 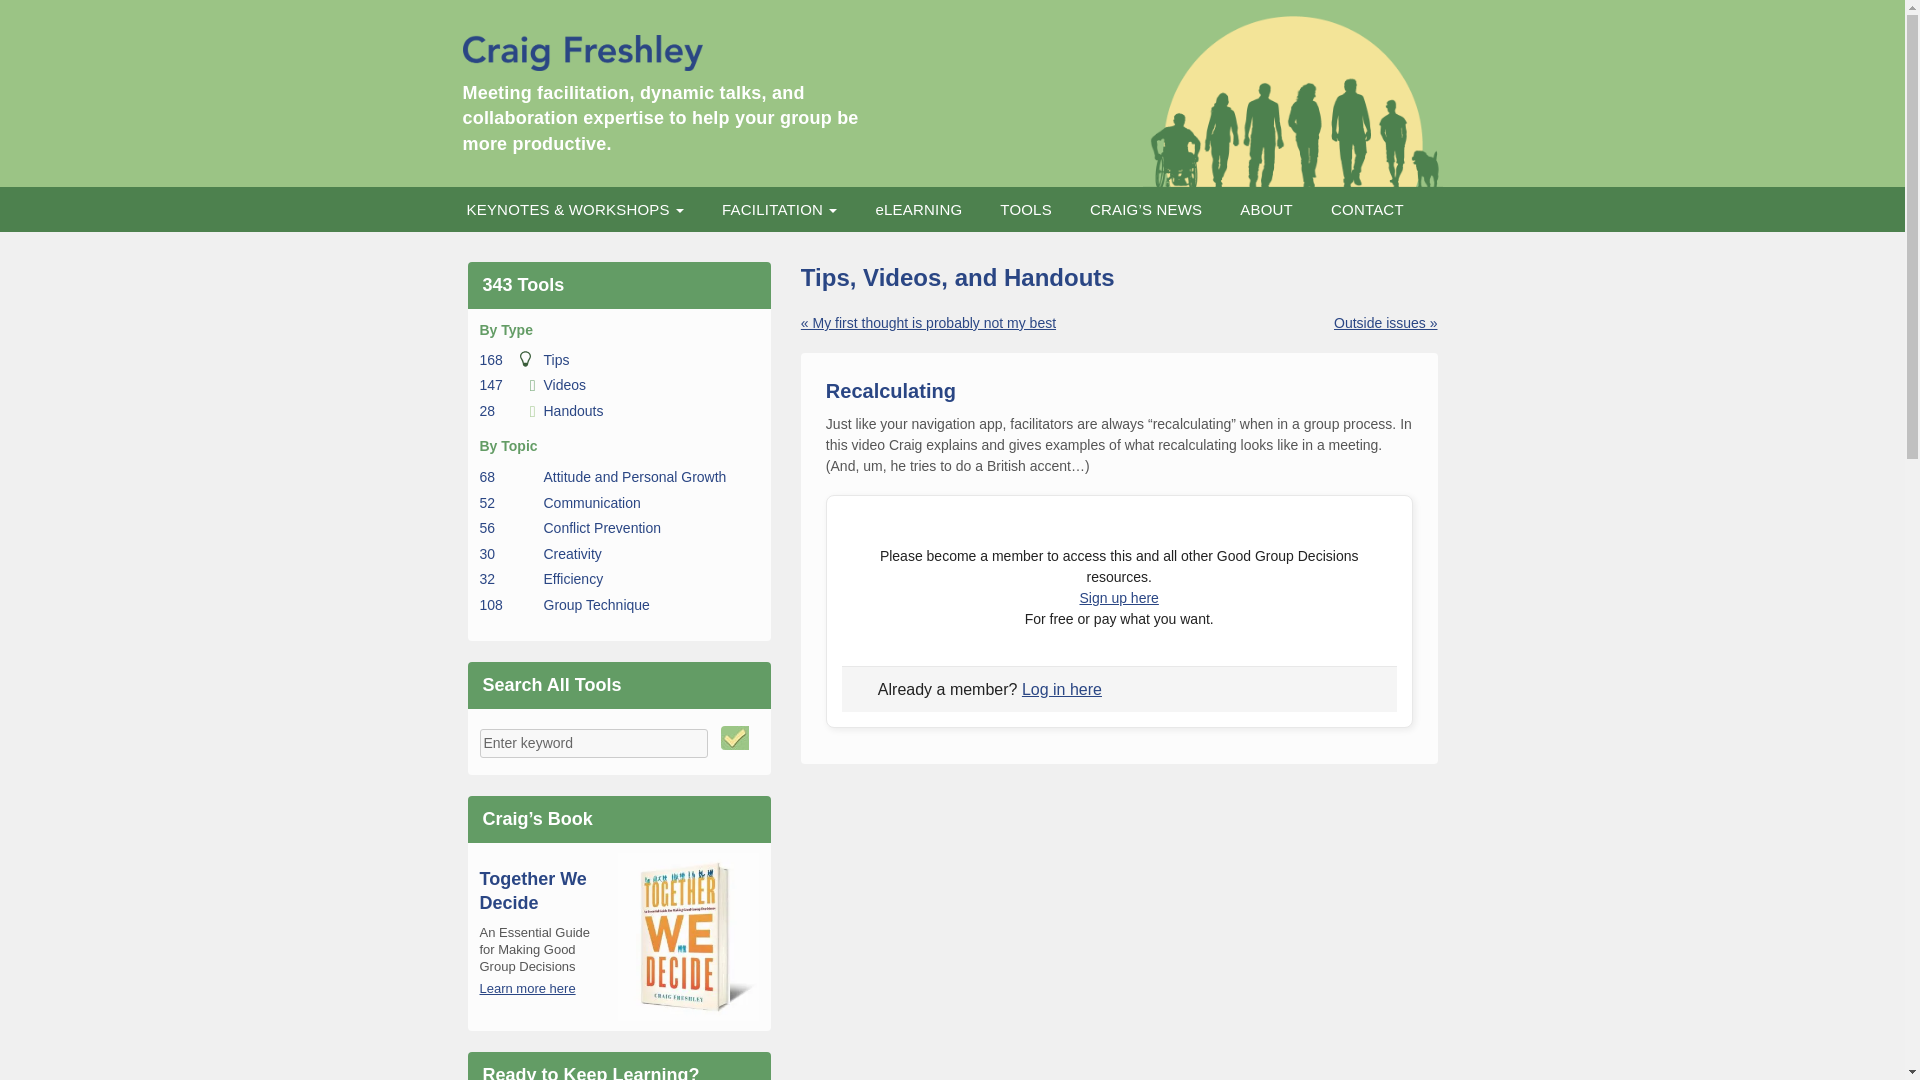 I want to click on Tips, Videos, Handouts, Book, so click(x=574, y=579).